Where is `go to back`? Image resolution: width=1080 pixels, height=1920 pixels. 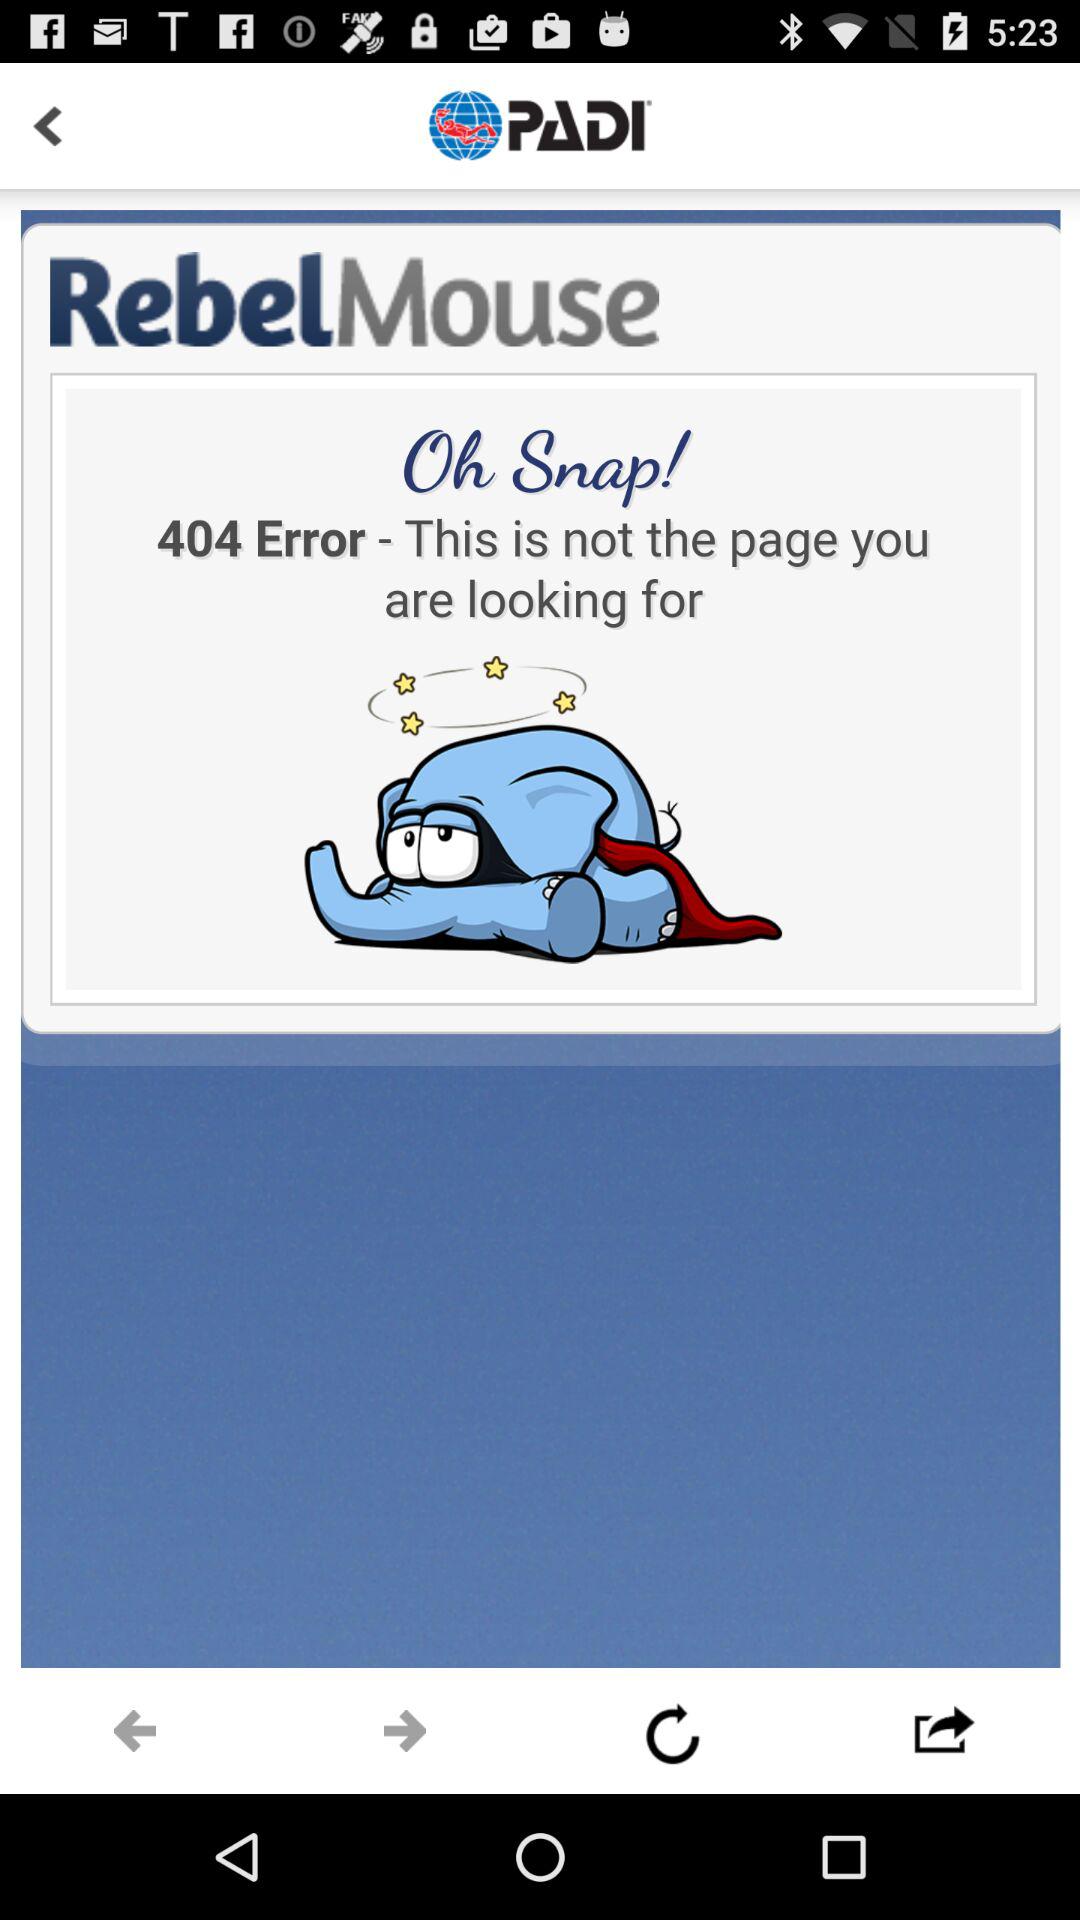
go to back is located at coordinates (47, 126).